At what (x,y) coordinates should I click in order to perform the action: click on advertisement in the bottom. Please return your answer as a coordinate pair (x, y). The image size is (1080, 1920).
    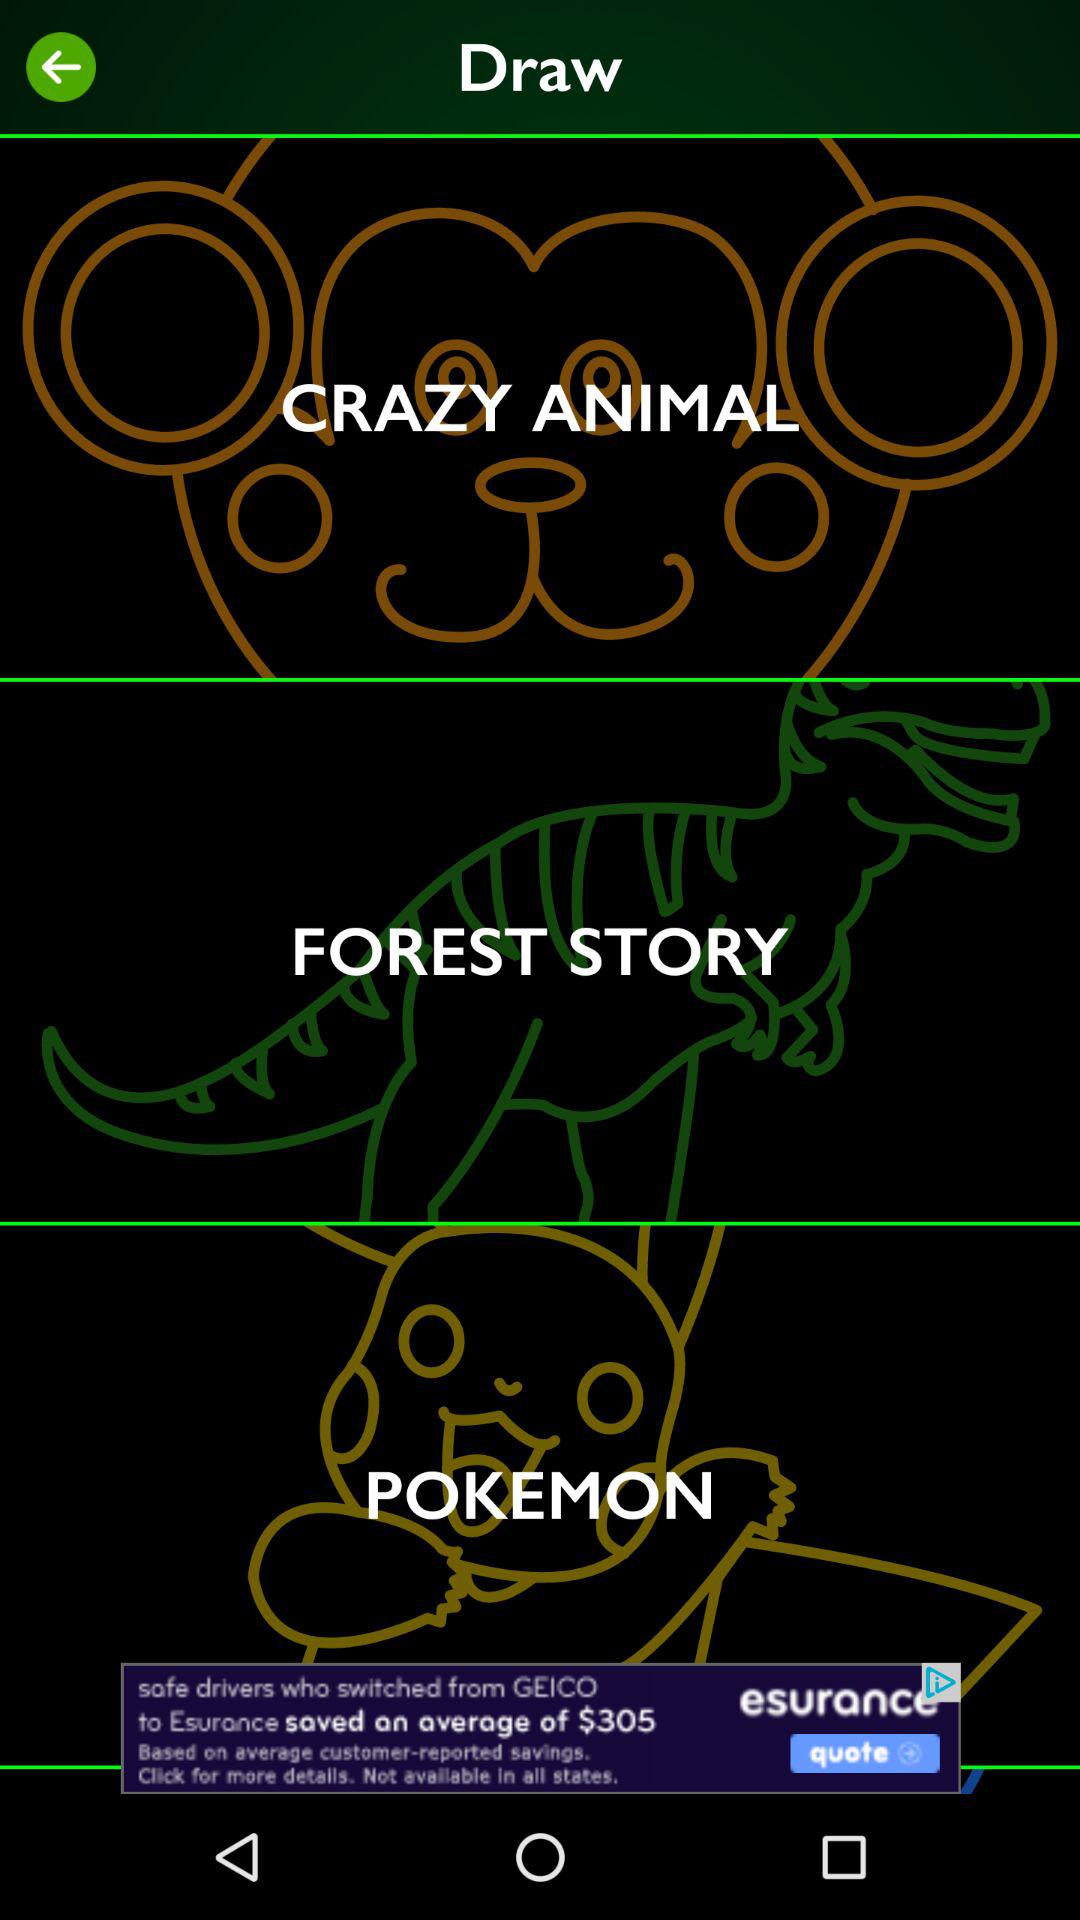
    Looking at the image, I should click on (540, 1728).